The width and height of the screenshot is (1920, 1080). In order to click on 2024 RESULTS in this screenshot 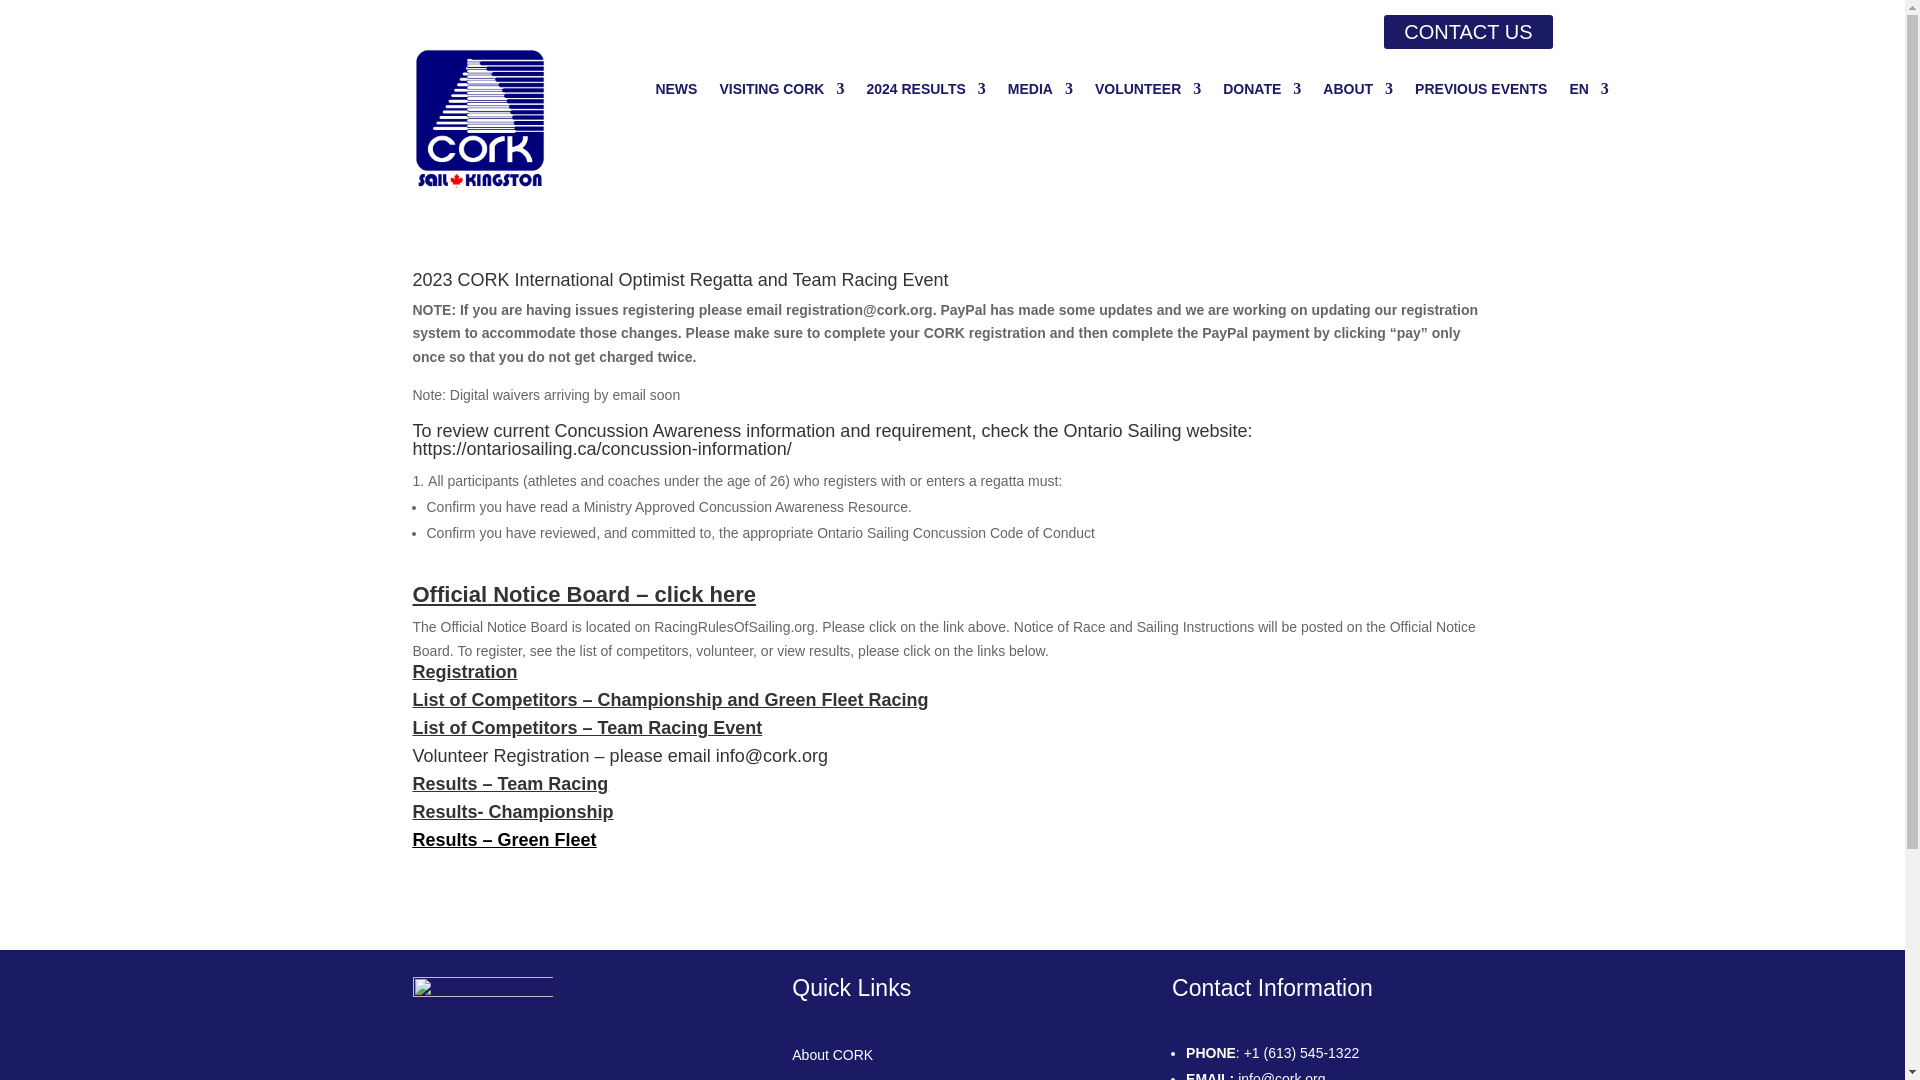, I will do `click(924, 92)`.